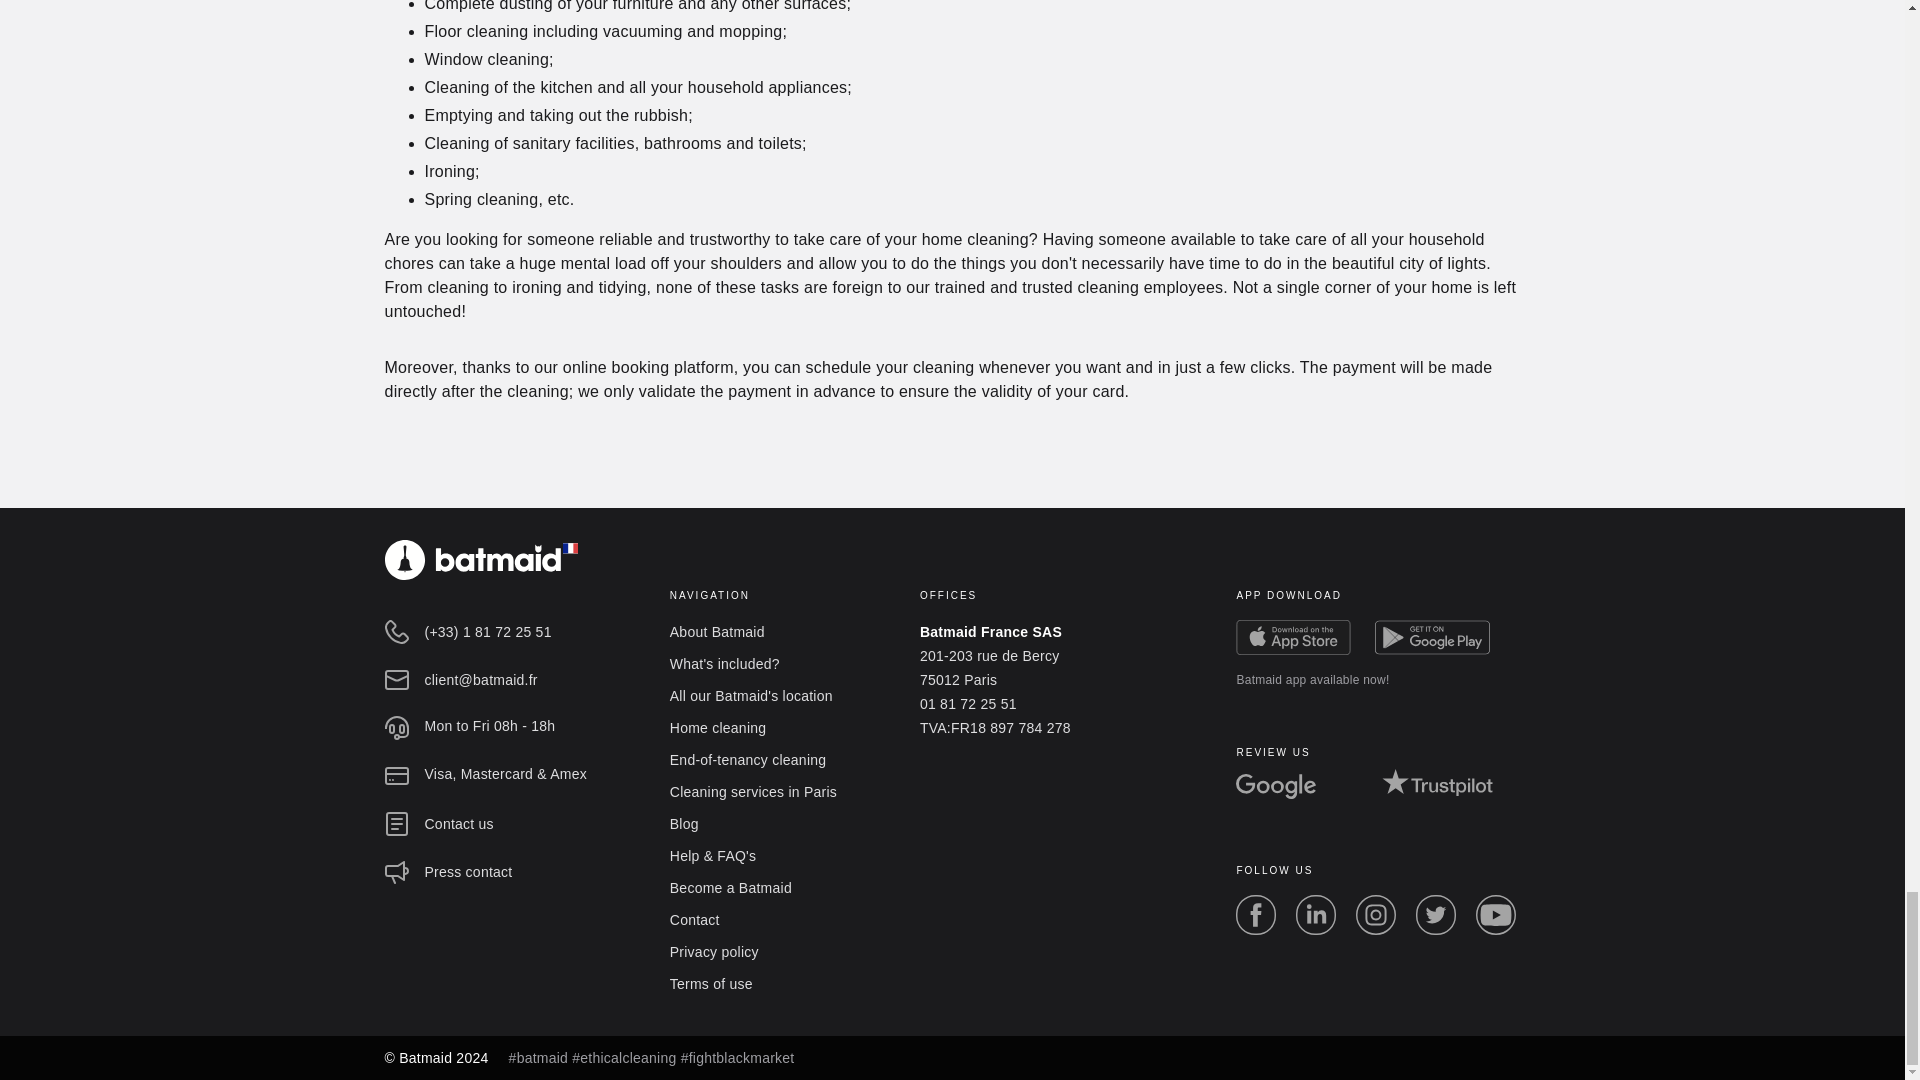 The height and width of the screenshot is (1080, 1920). I want to click on What's included?, so click(724, 663).